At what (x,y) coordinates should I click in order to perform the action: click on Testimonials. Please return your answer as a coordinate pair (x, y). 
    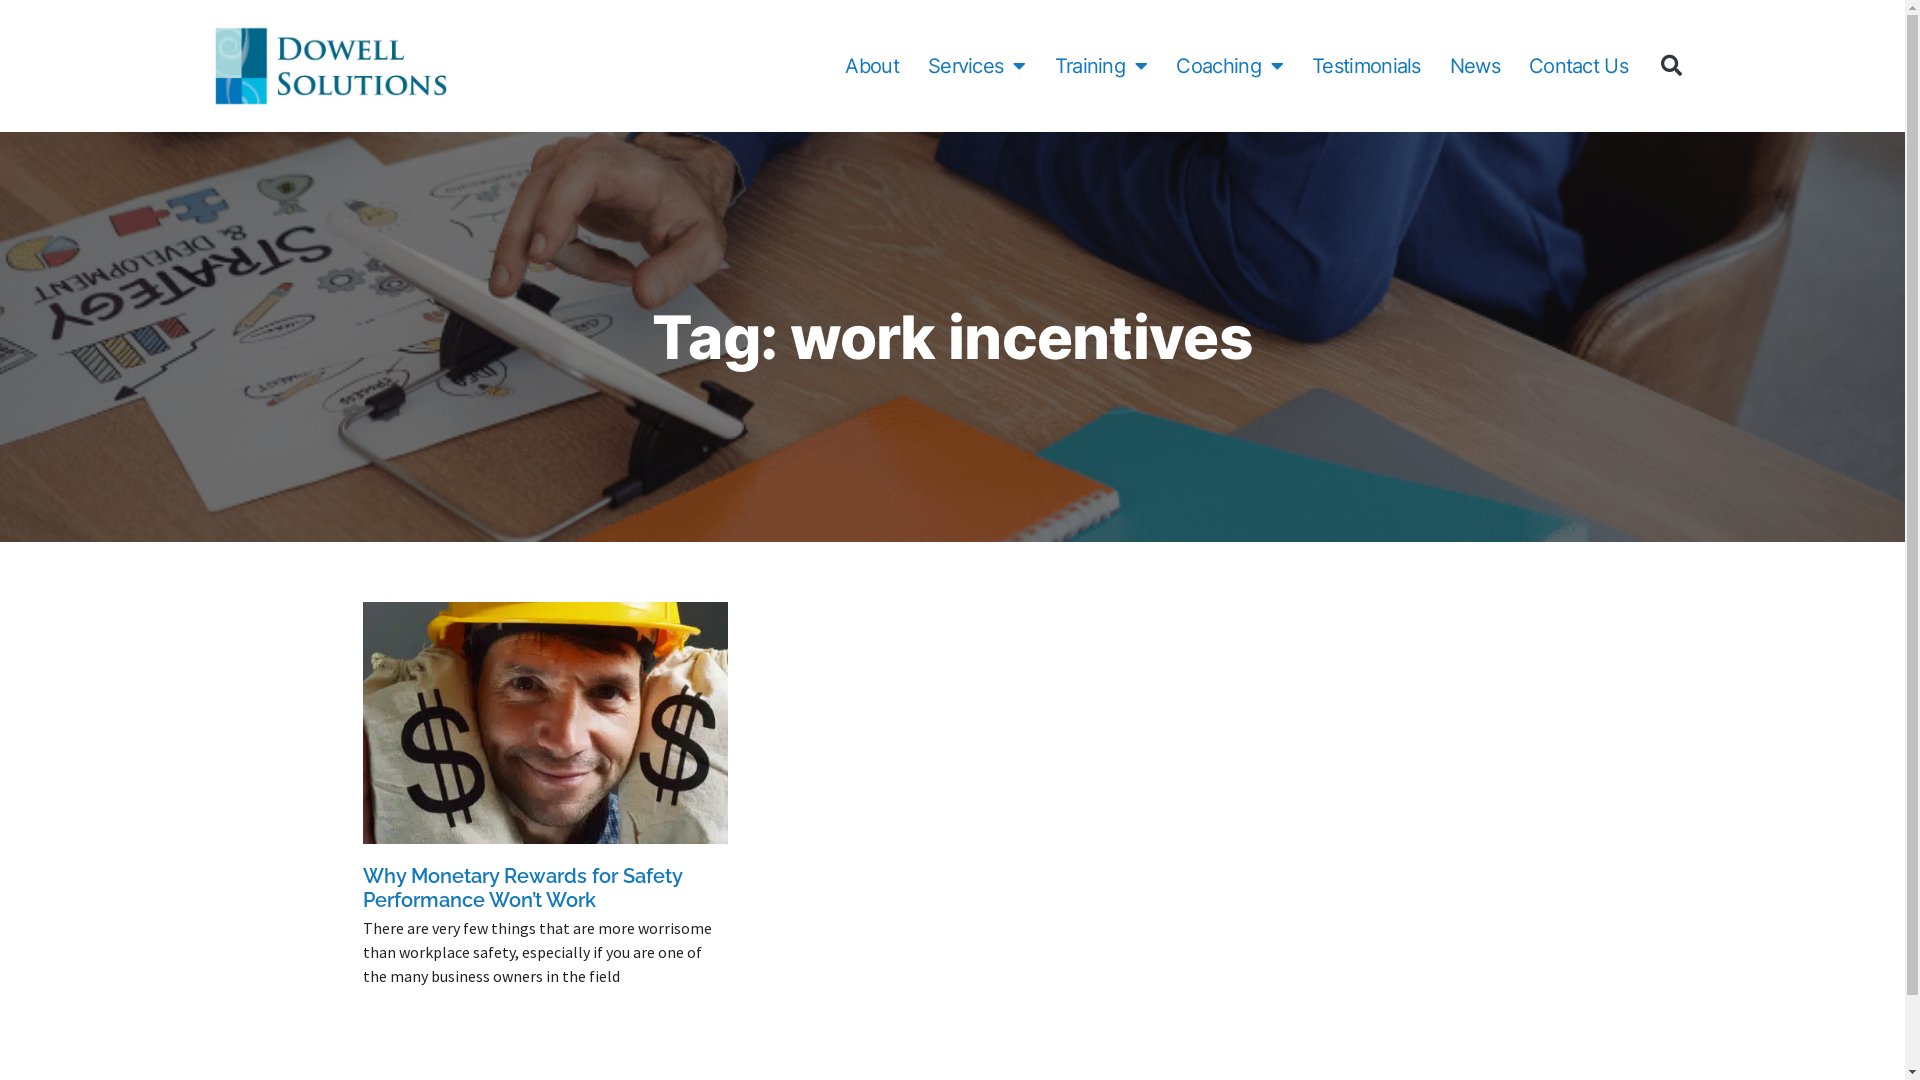
    Looking at the image, I should click on (1366, 66).